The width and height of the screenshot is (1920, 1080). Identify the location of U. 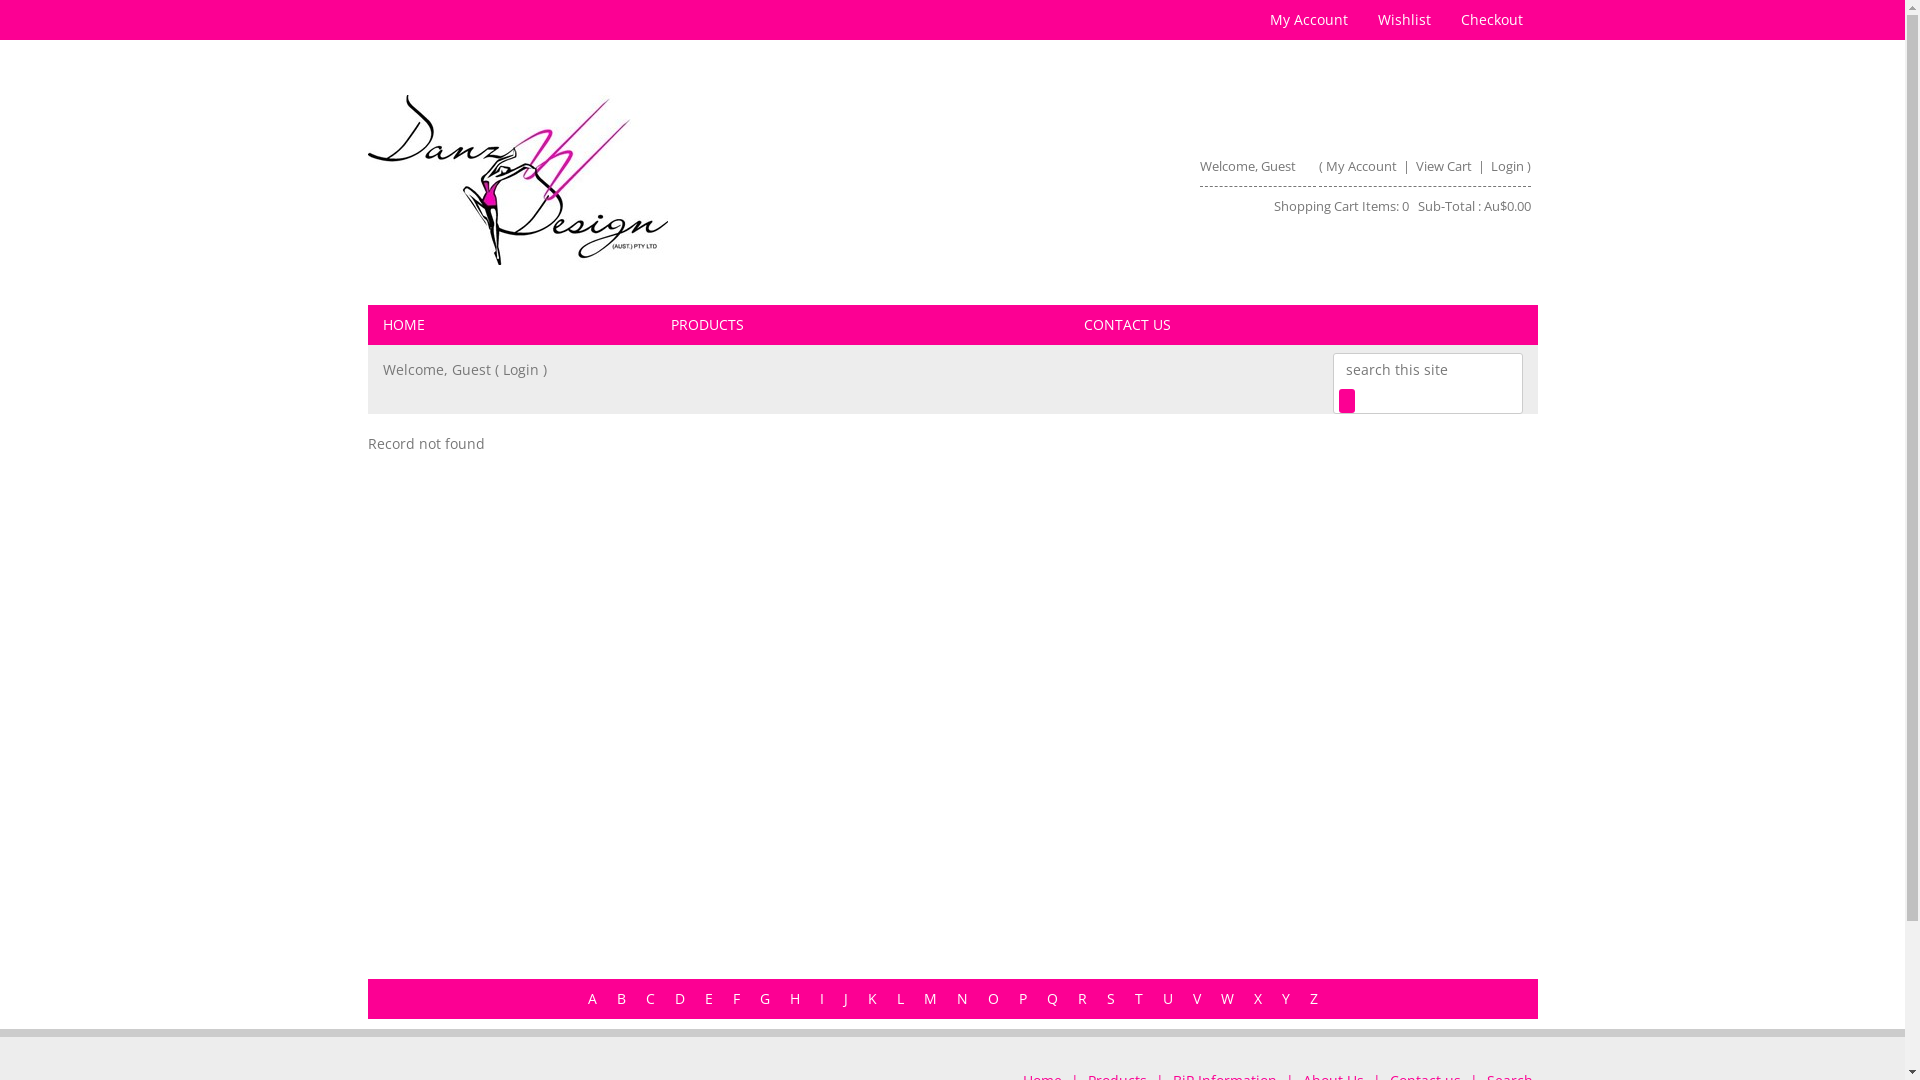
(1167, 998).